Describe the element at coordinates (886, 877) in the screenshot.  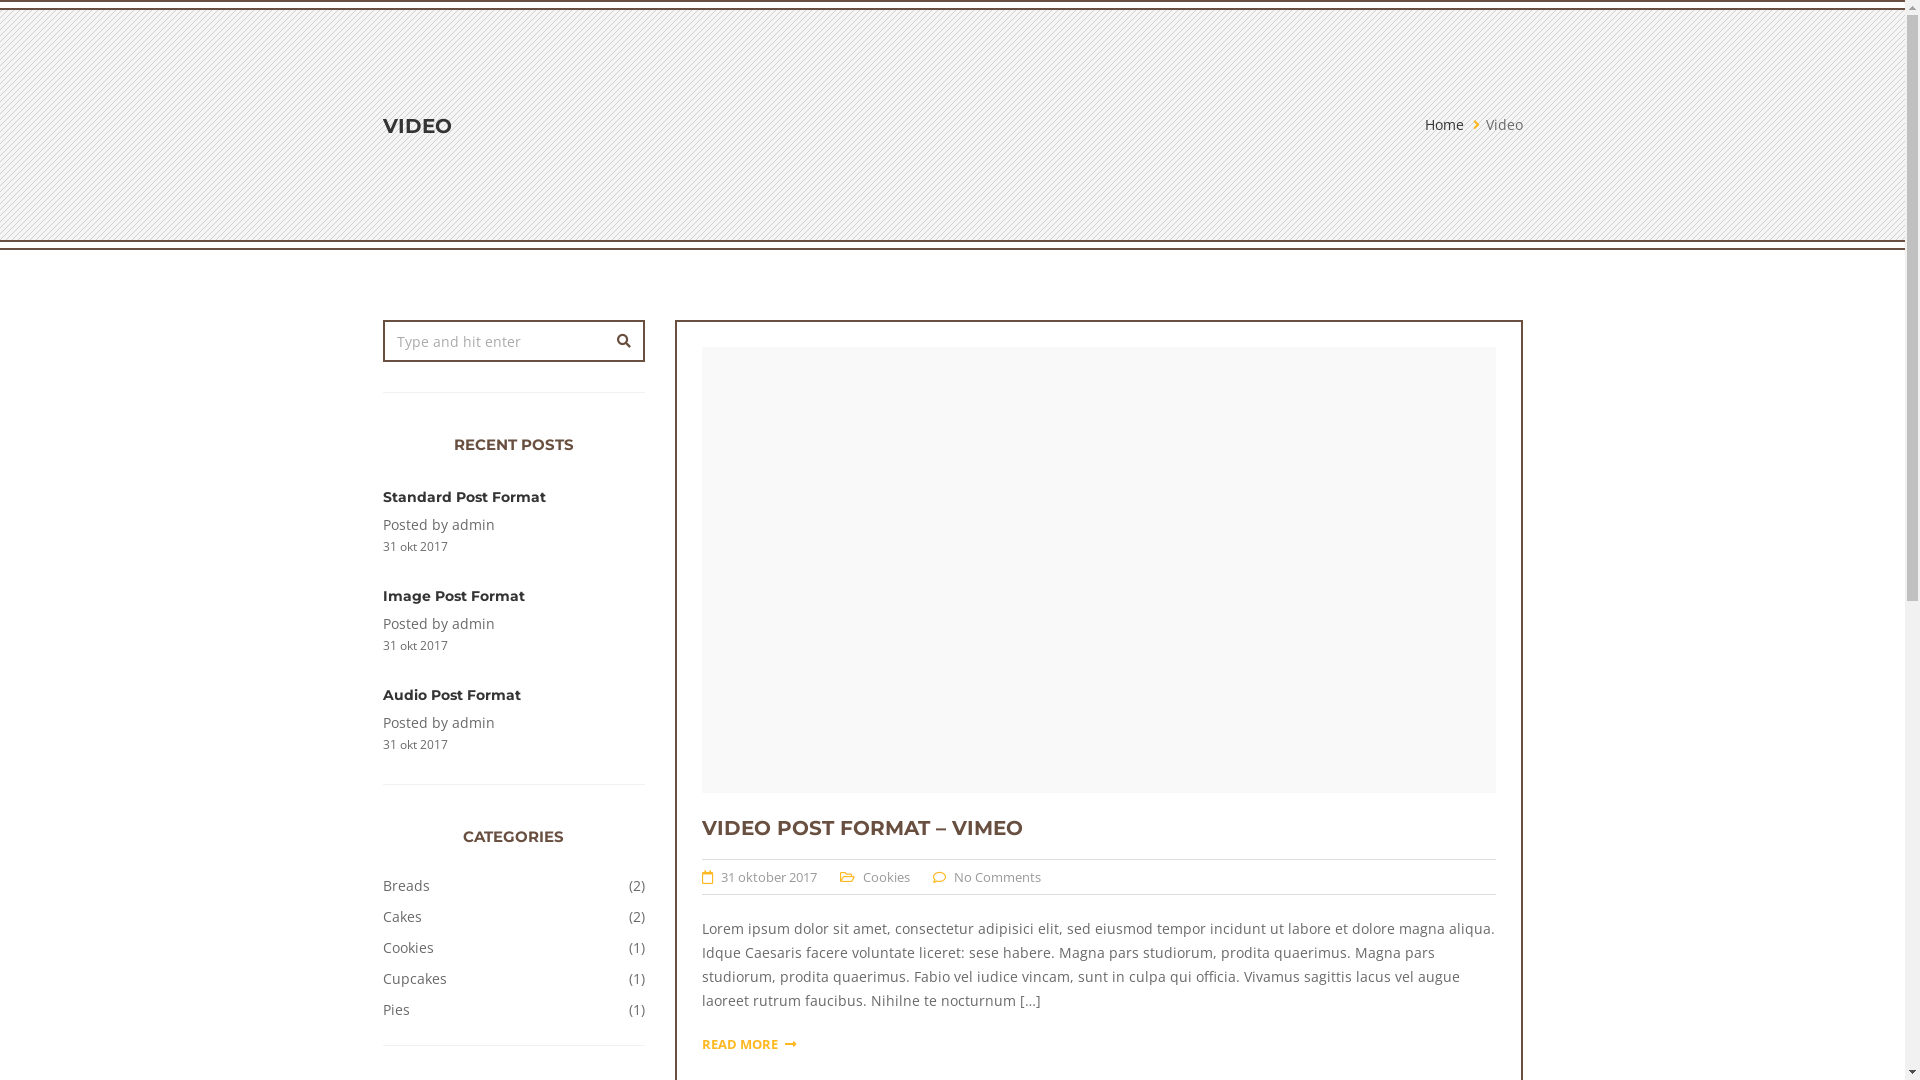
I see `Cookies` at that location.